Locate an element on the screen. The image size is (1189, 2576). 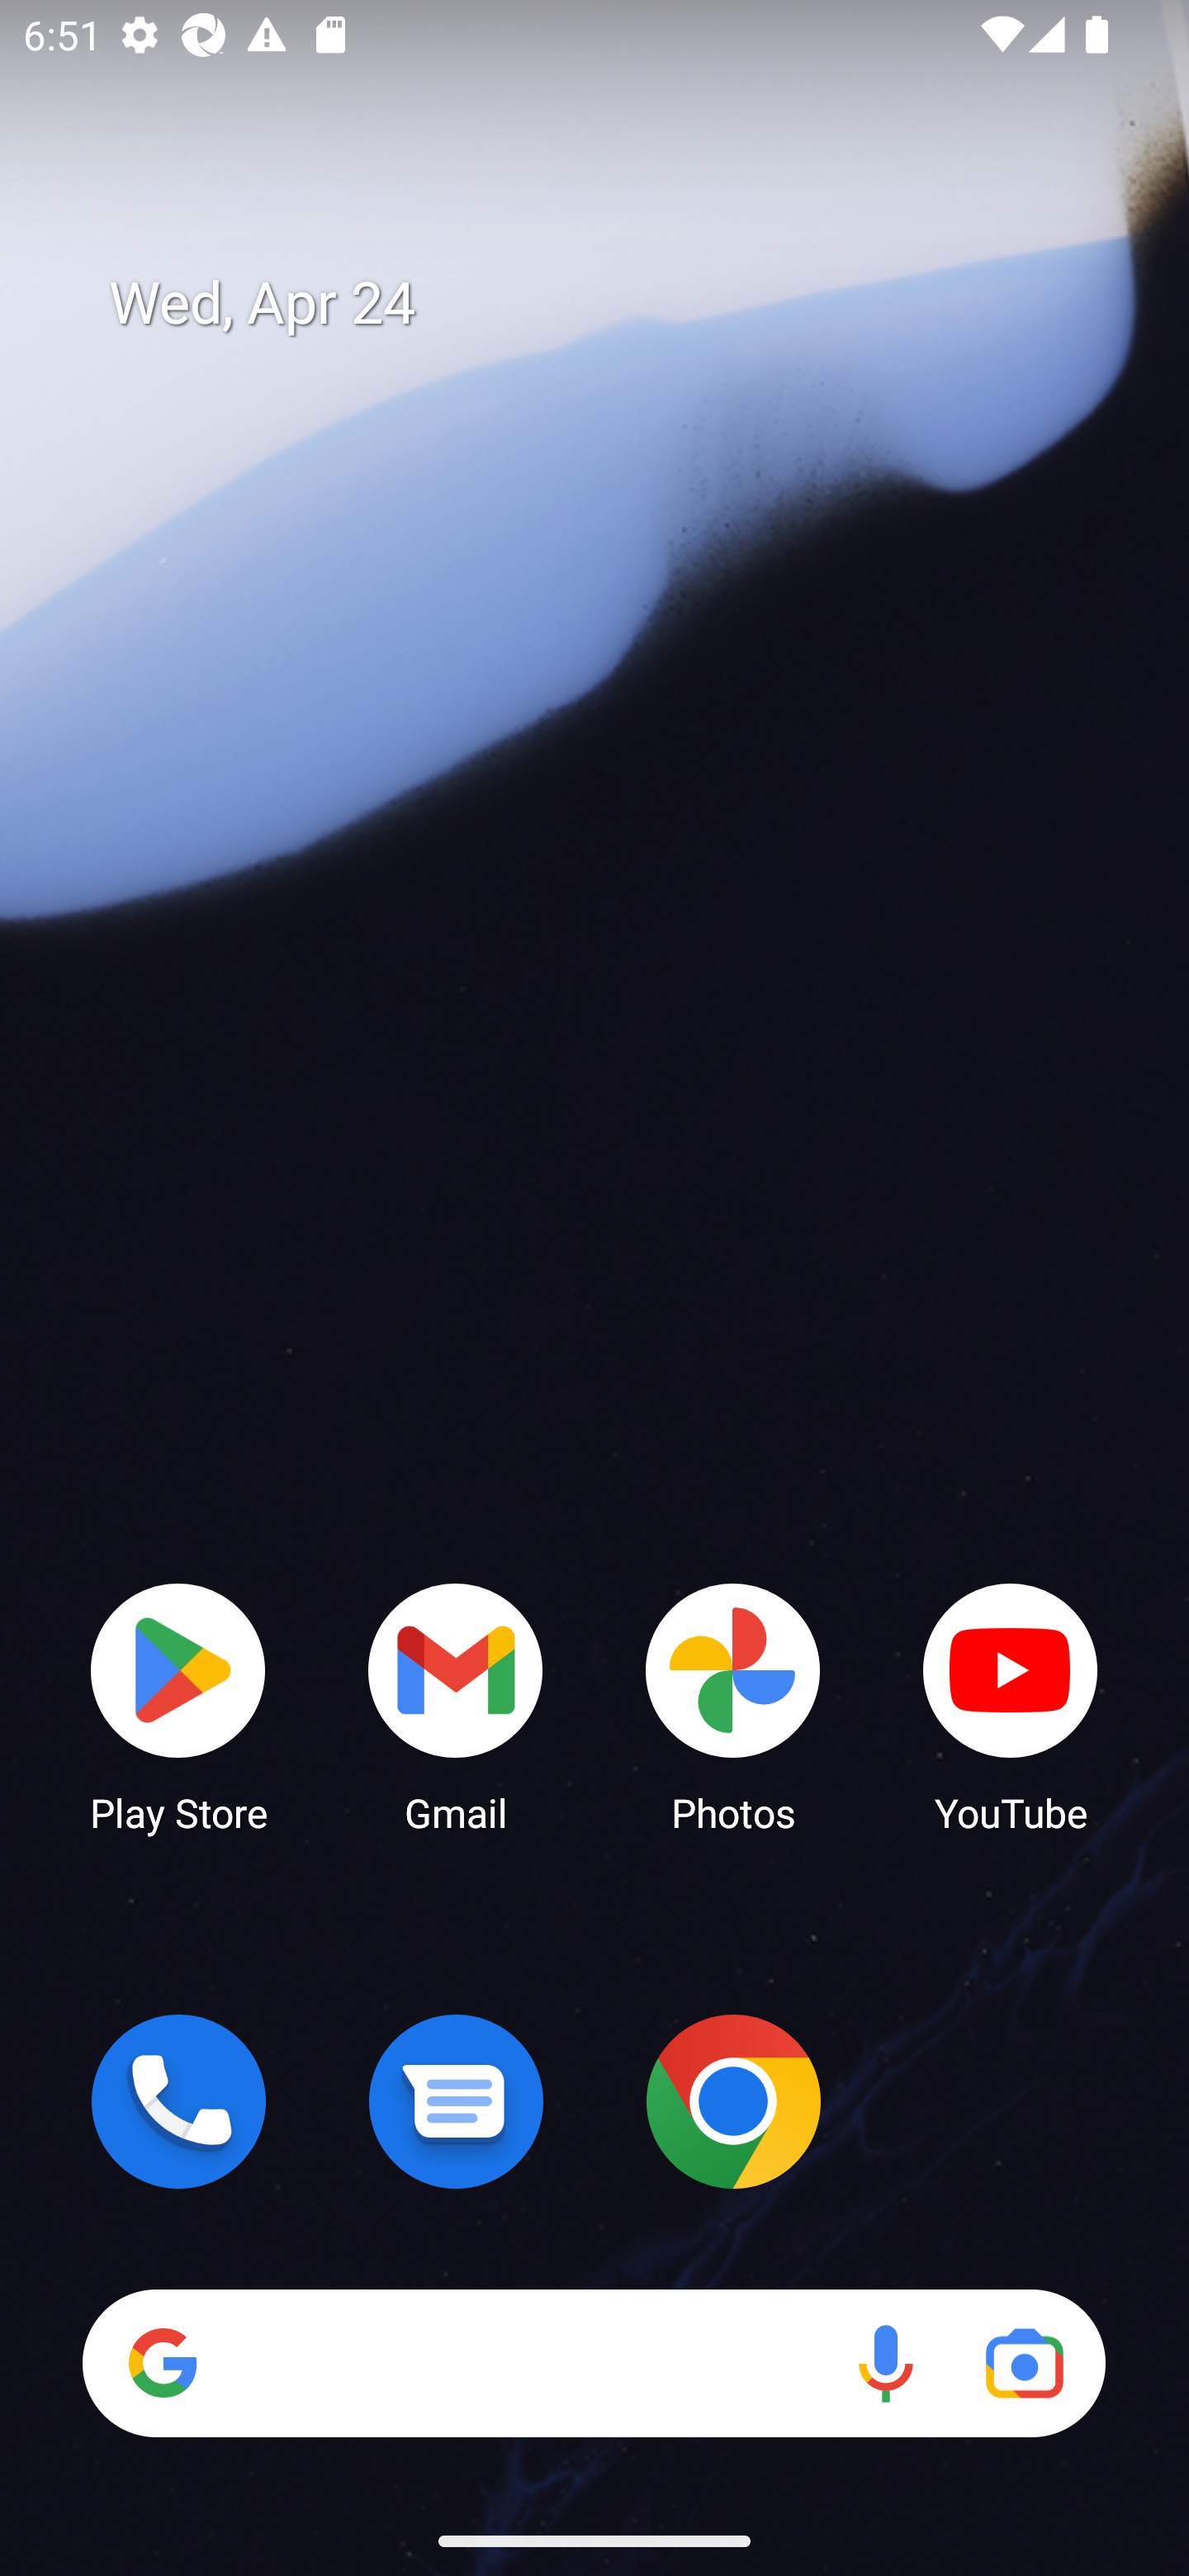
YouTube is located at coordinates (1011, 1706).